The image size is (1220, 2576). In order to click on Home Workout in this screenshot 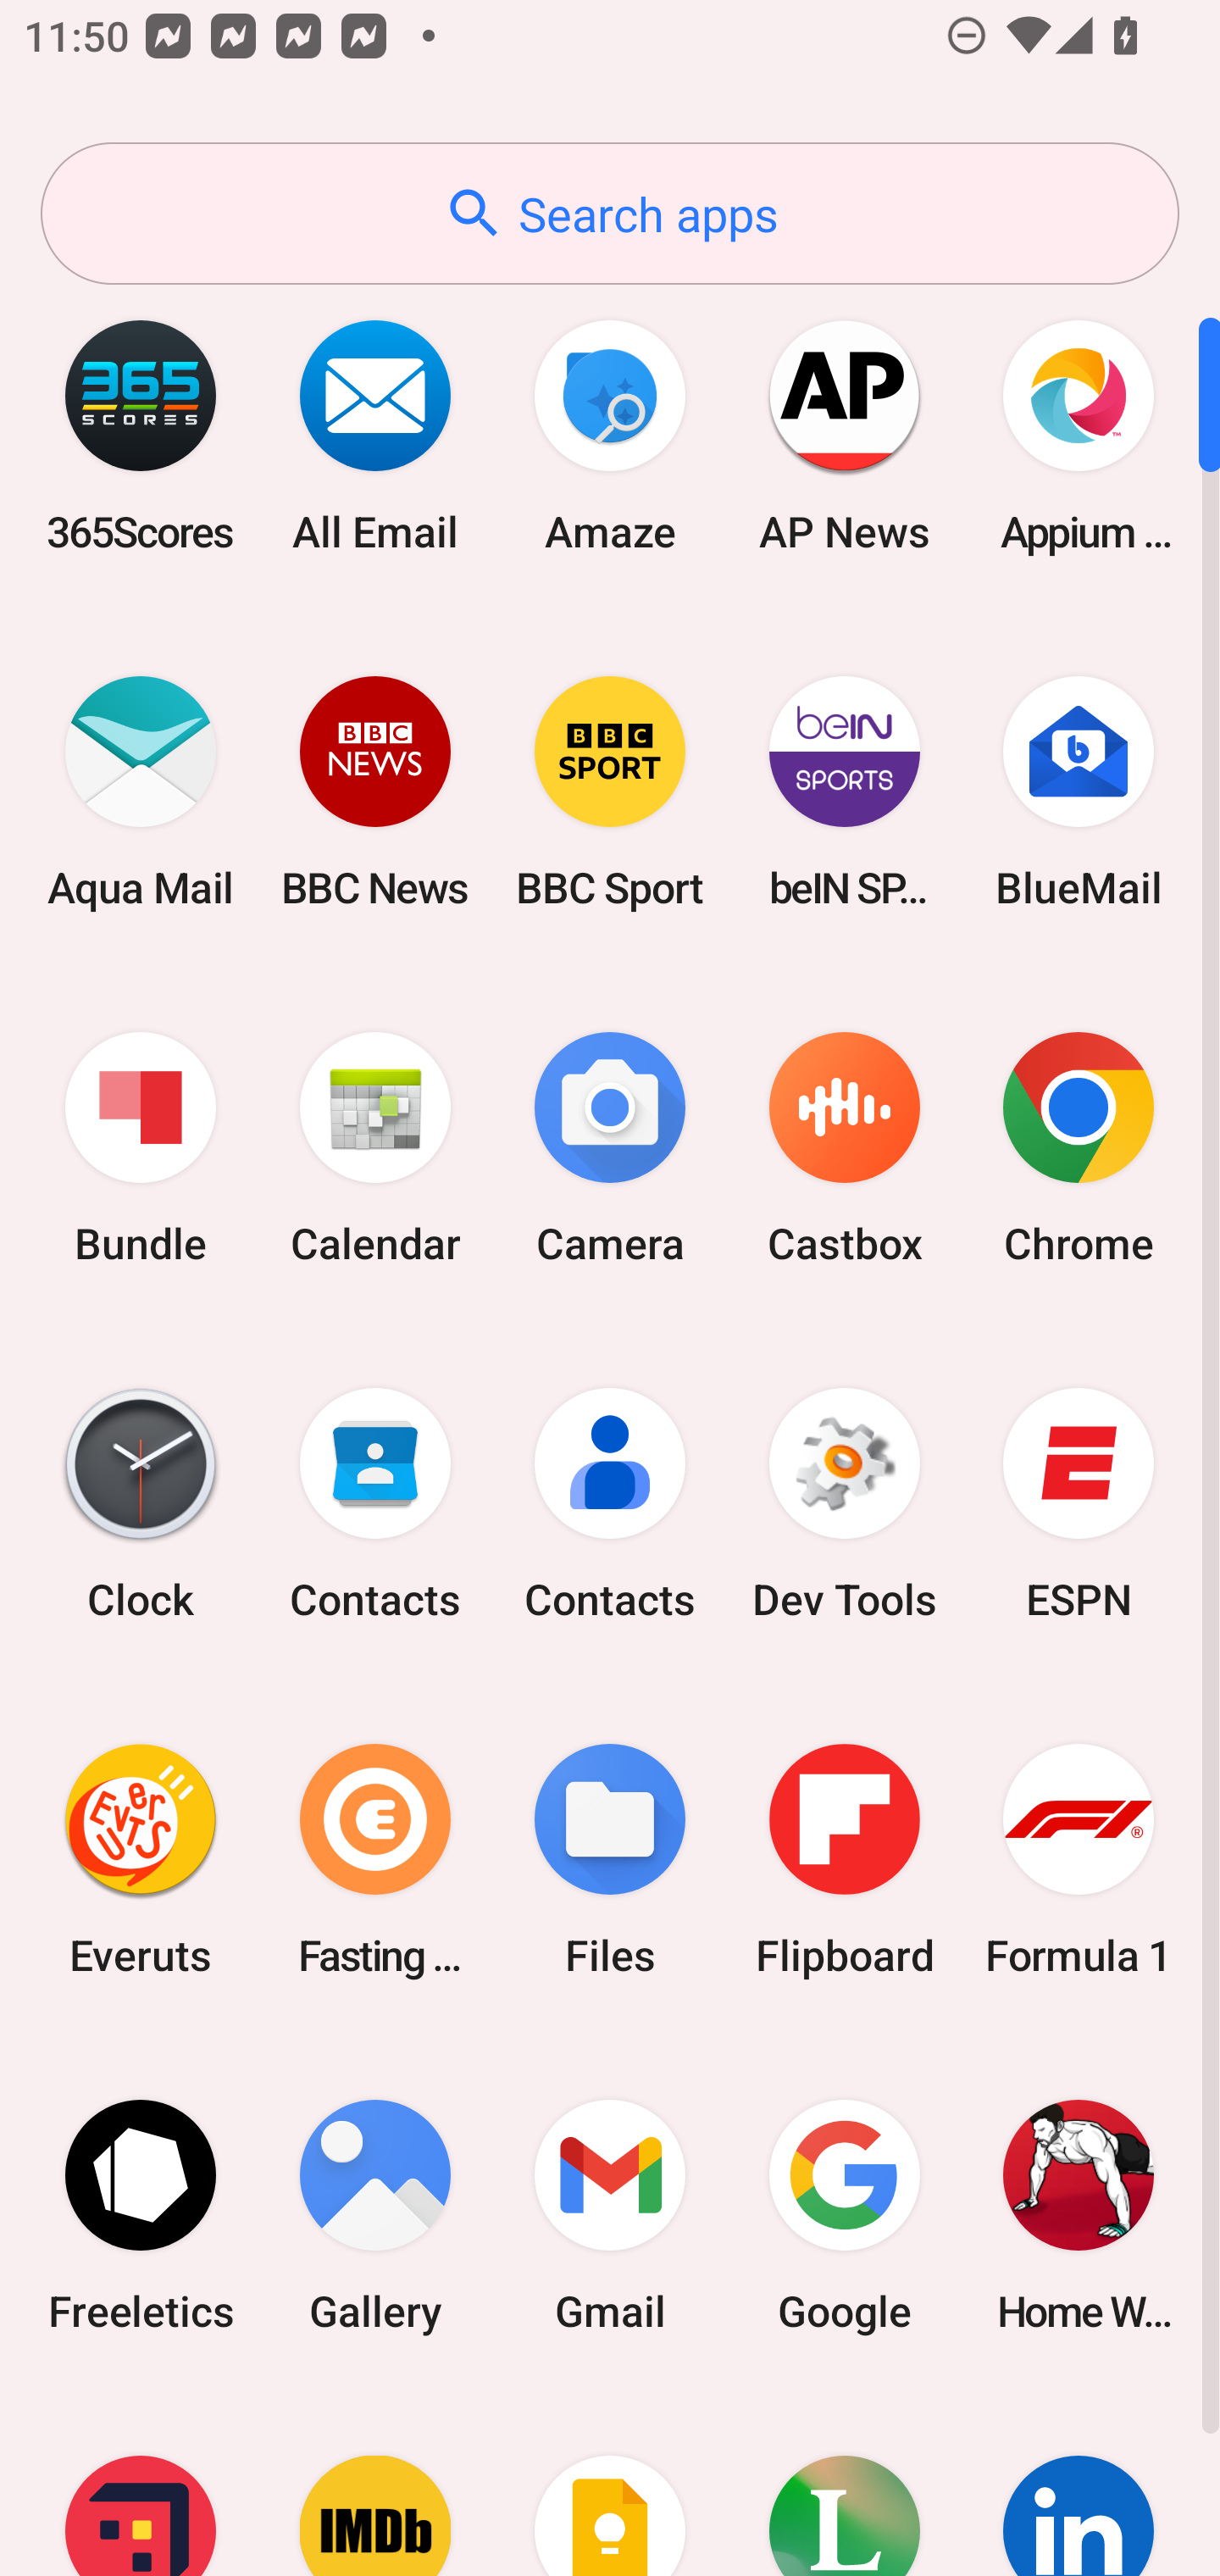, I will do `click(1079, 2215)`.